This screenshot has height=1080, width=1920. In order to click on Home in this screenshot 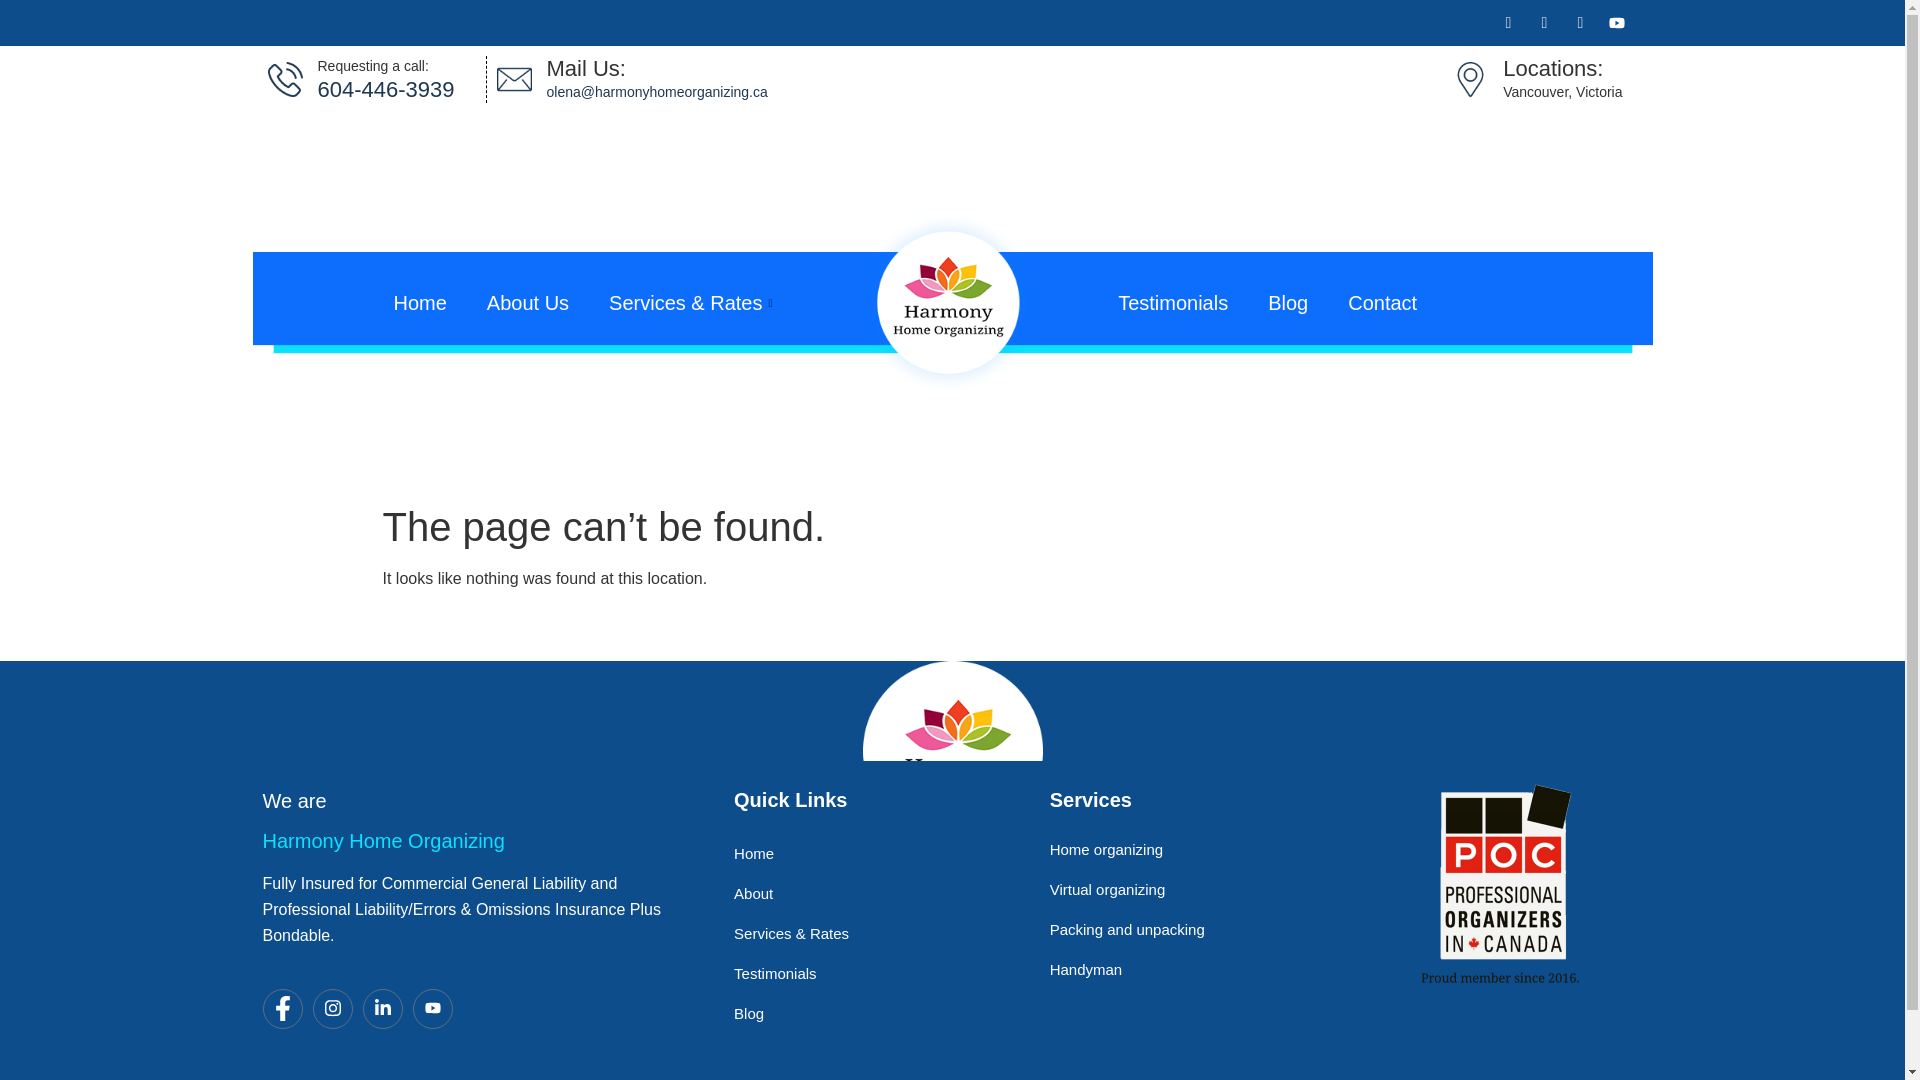, I will do `click(419, 302)`.